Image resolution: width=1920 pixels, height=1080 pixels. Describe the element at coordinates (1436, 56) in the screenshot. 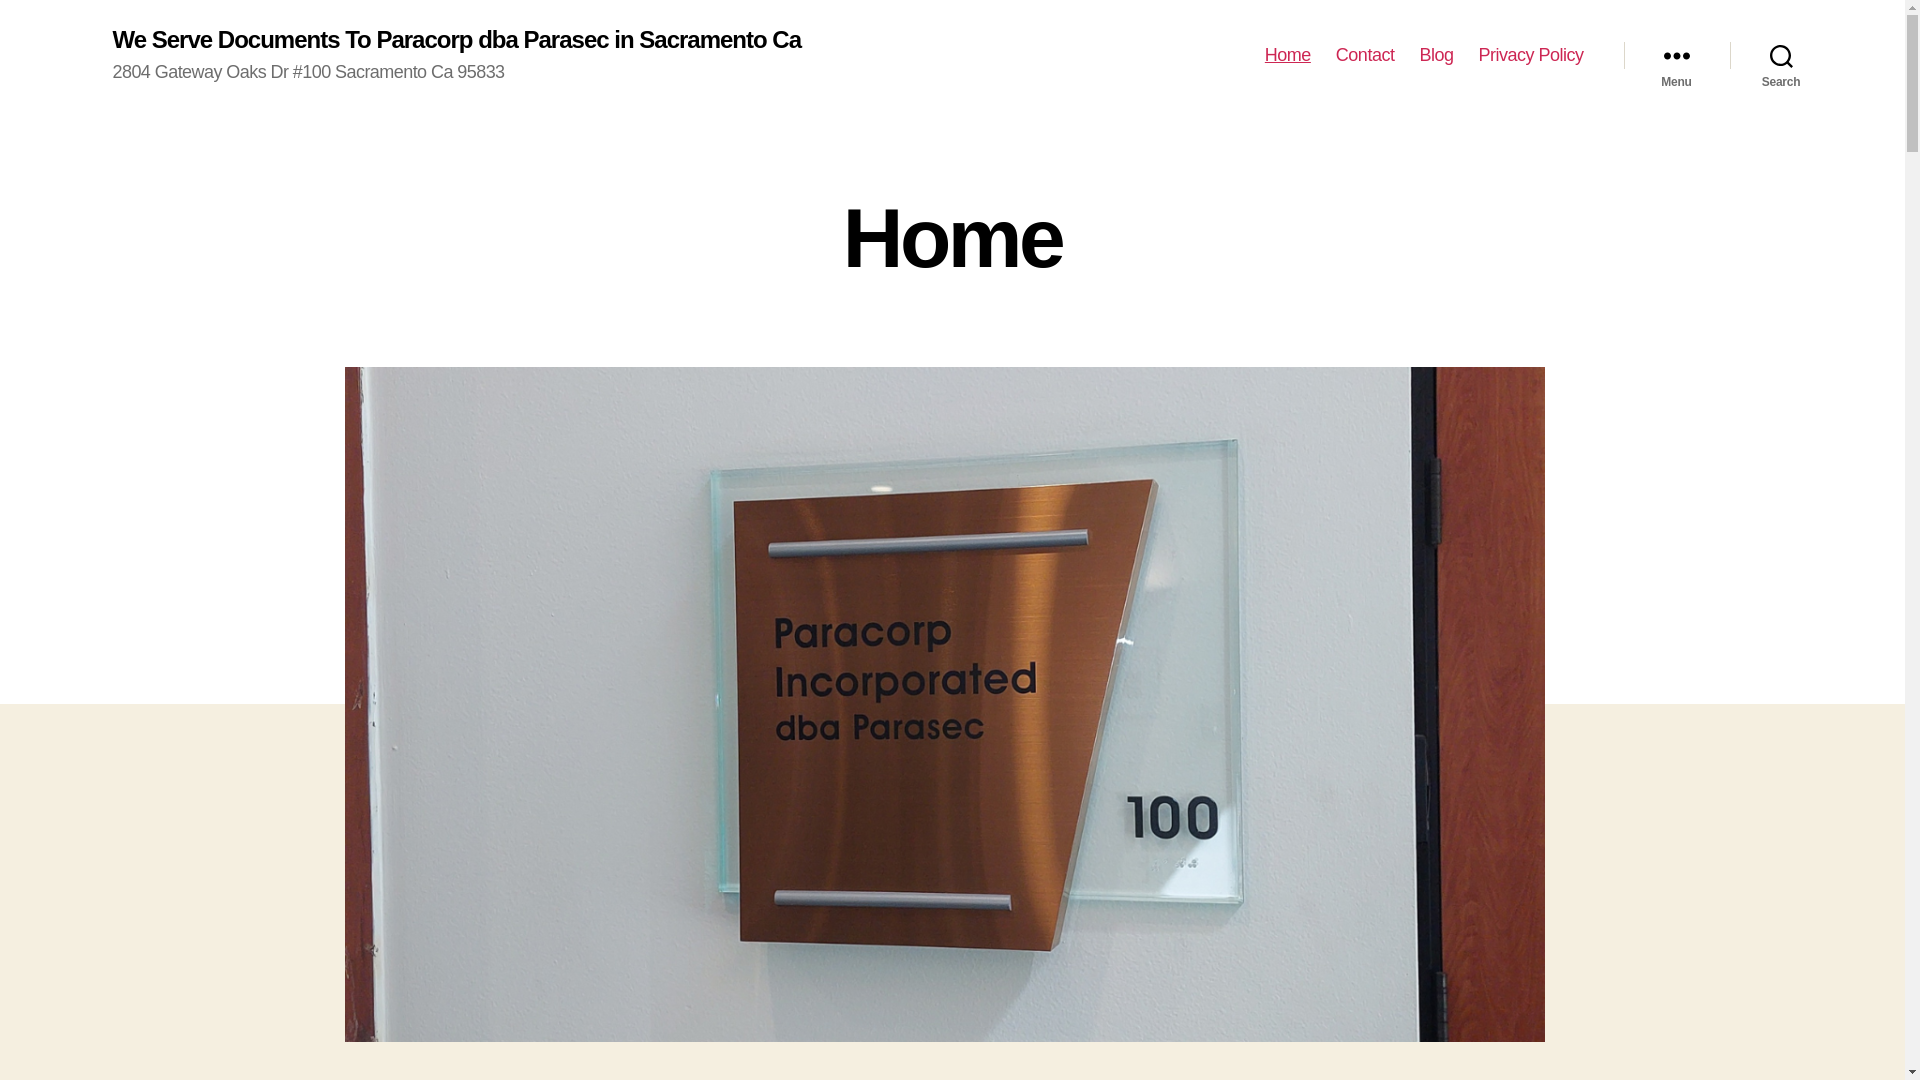

I see `Blog` at that location.